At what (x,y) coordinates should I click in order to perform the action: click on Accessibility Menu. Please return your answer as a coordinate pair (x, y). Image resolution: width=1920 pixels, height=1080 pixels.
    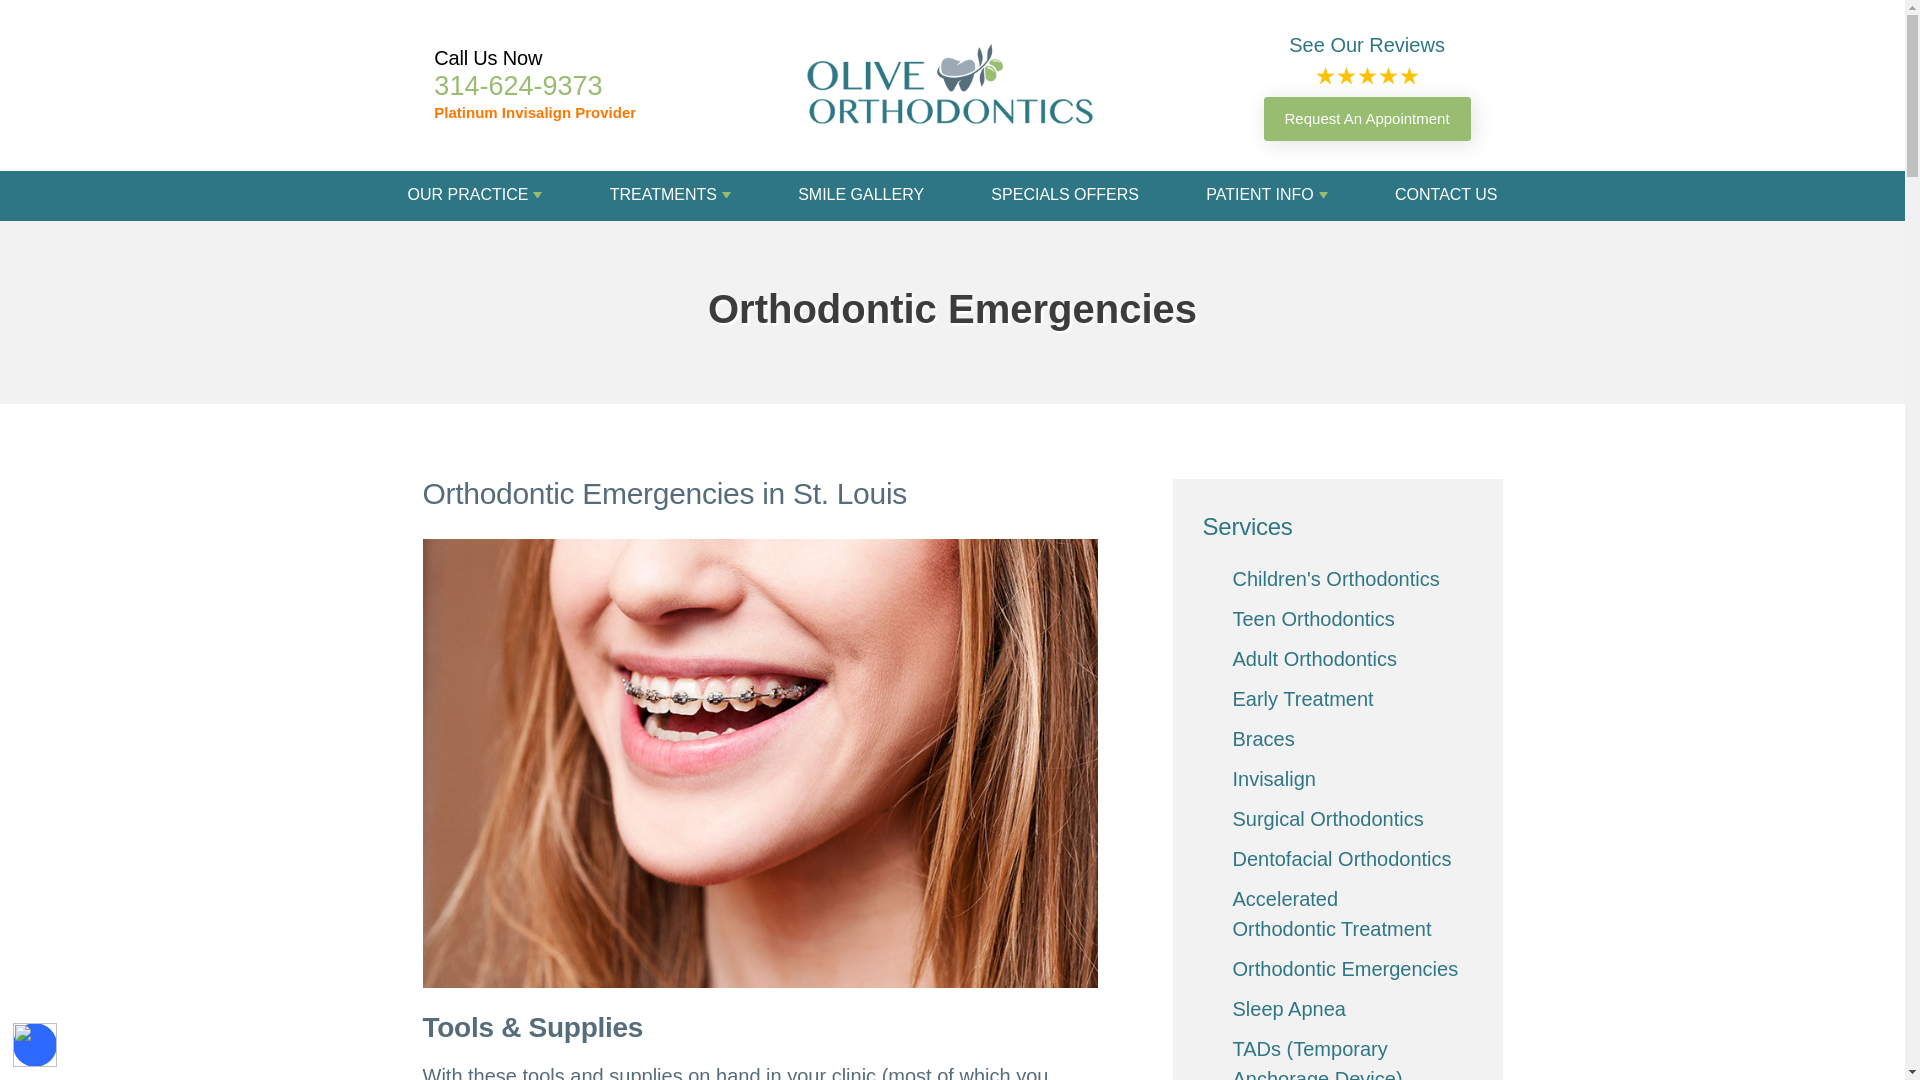
    Looking at the image, I should click on (35, 1044).